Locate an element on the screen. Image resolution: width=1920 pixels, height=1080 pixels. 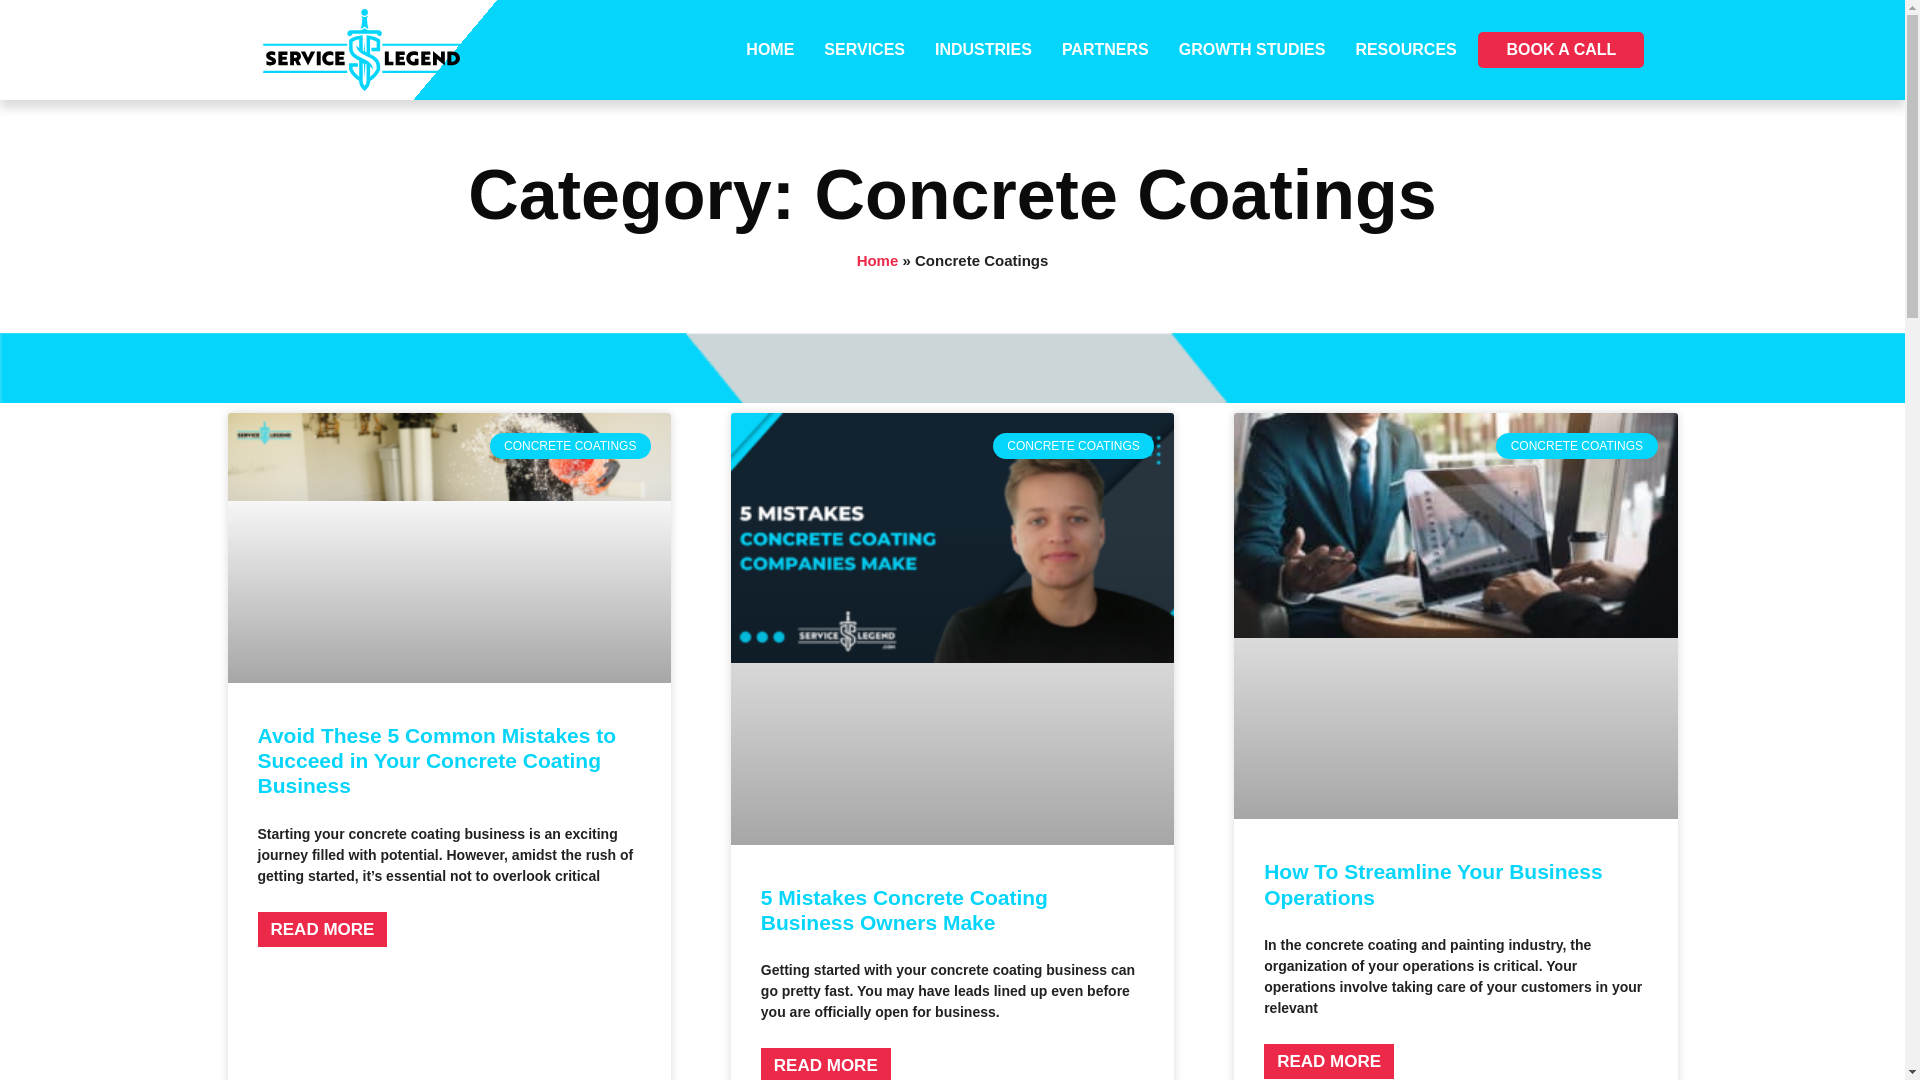
INDUSTRIES is located at coordinates (984, 50).